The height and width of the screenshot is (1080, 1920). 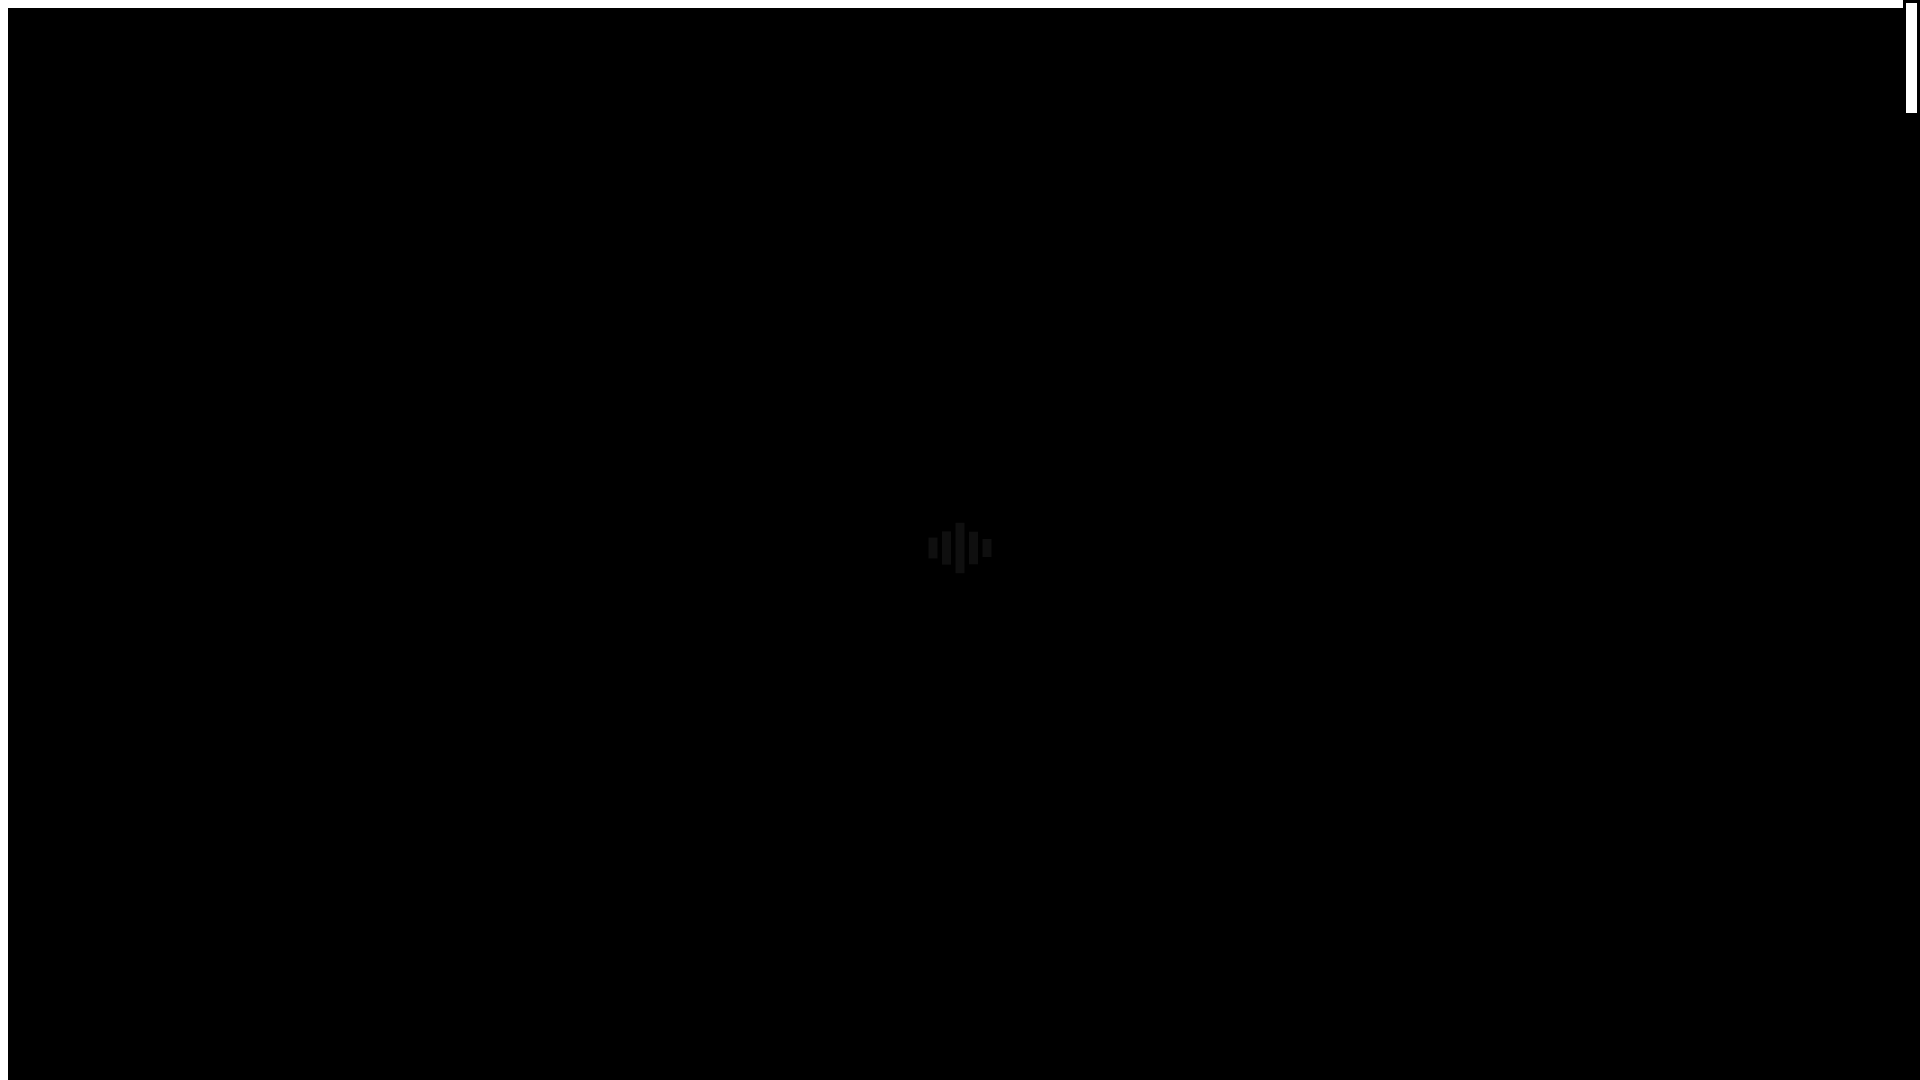 What do you see at coordinates (65, 380) in the screenshot?
I see `Press` at bounding box center [65, 380].